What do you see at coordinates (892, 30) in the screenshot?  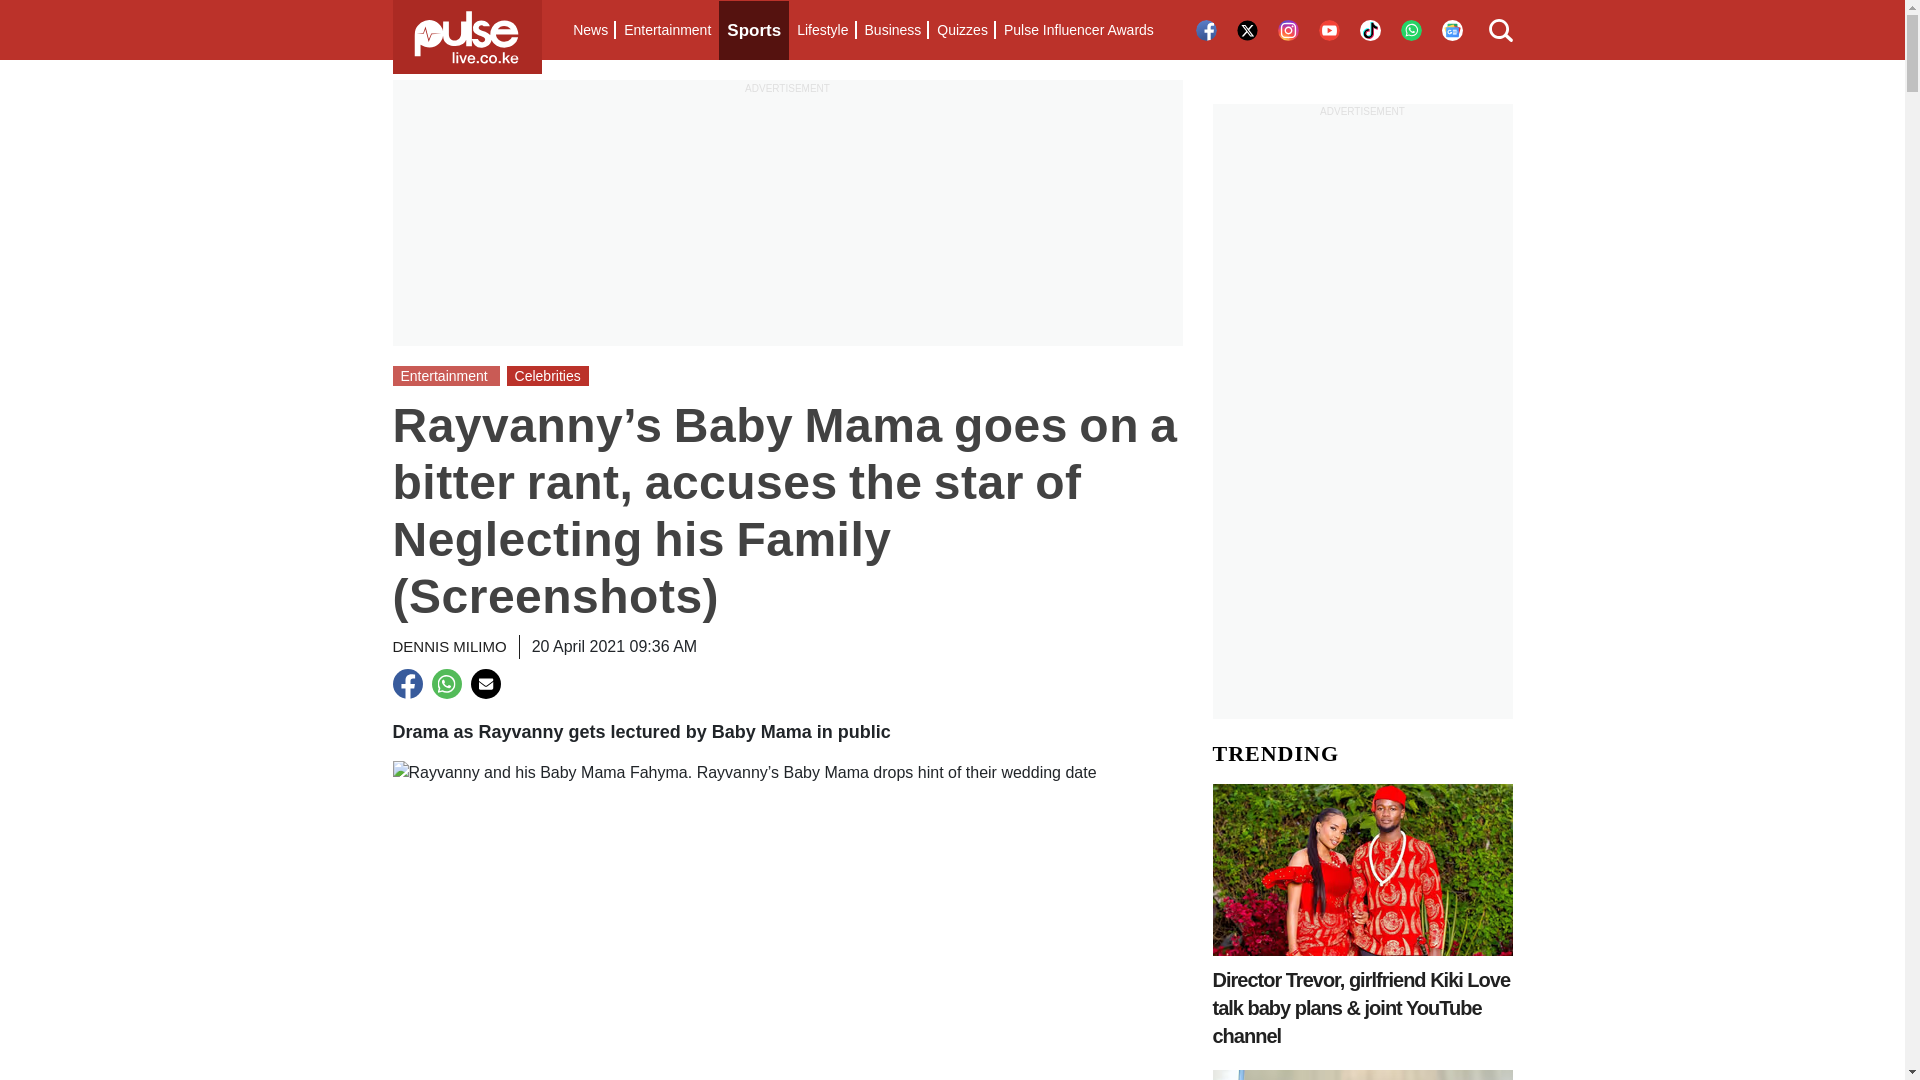 I see `Business` at bounding box center [892, 30].